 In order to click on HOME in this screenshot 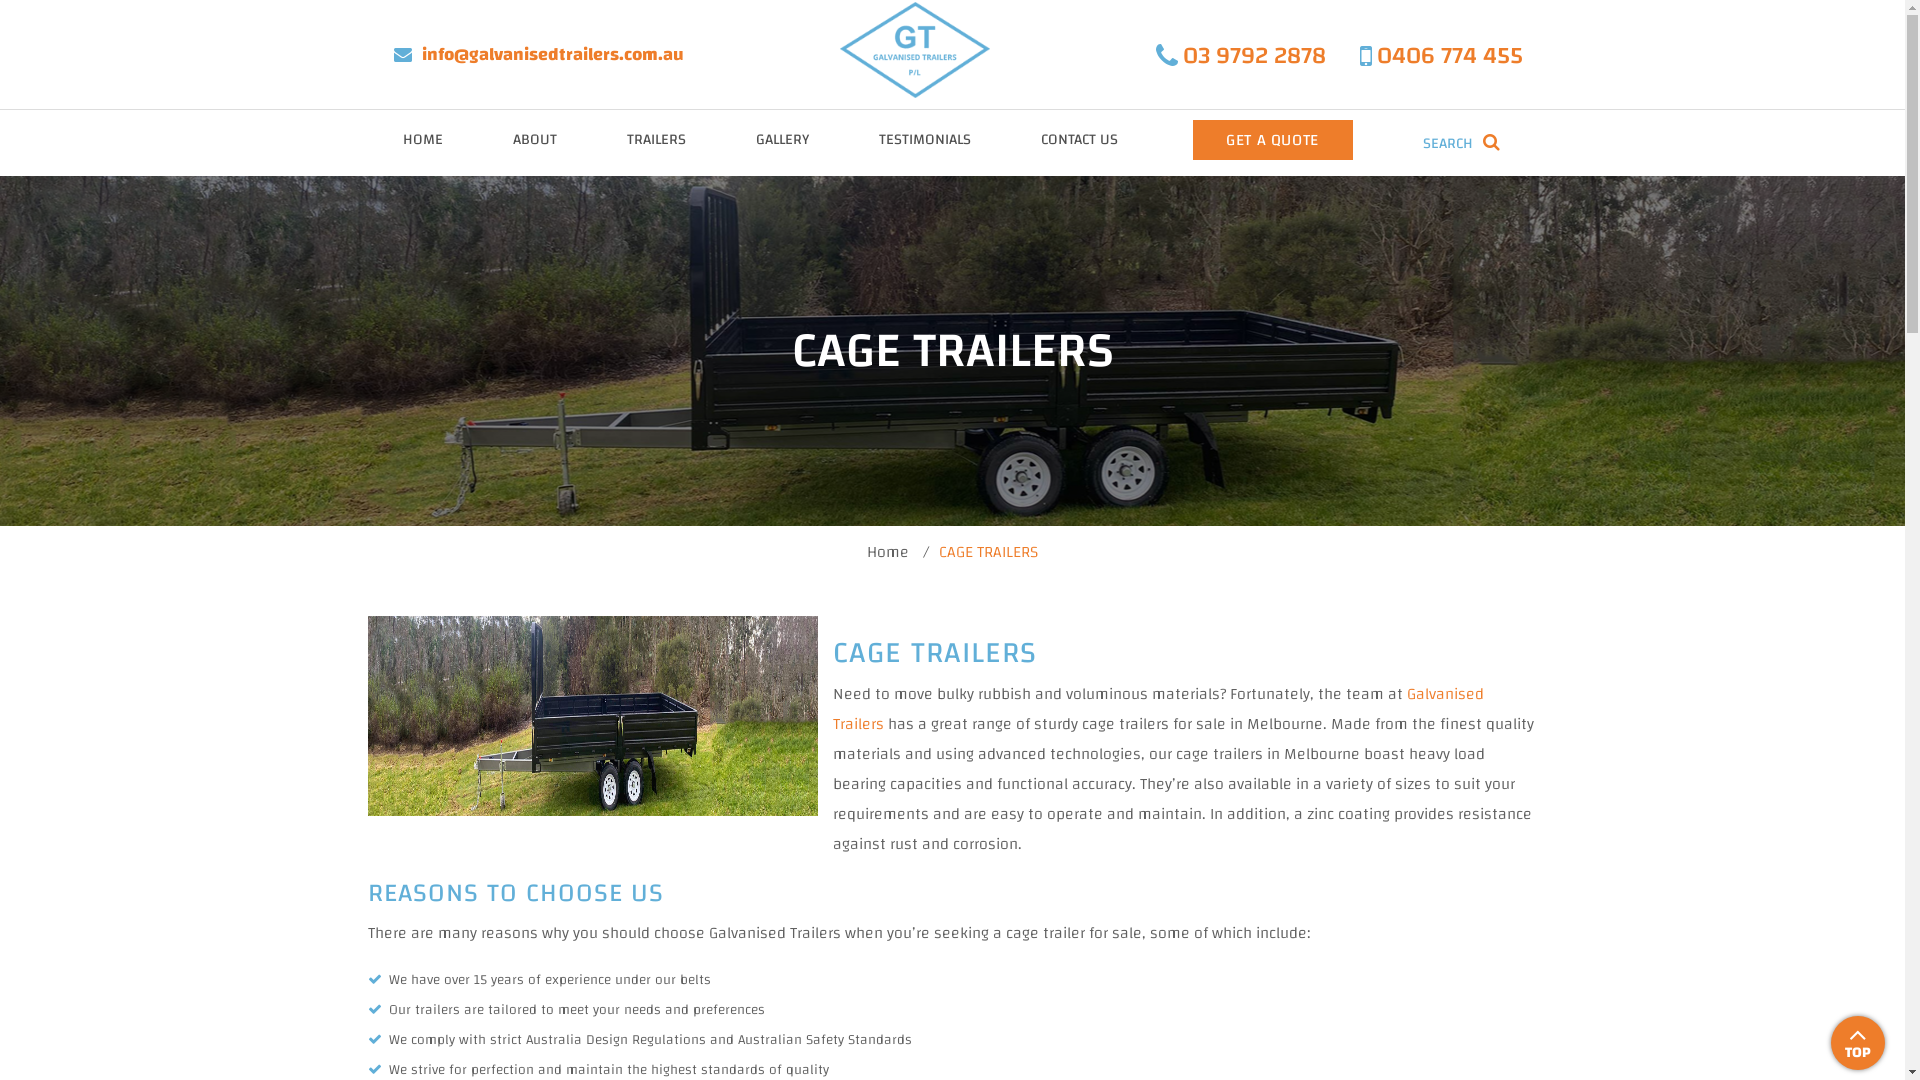, I will do `click(423, 140)`.